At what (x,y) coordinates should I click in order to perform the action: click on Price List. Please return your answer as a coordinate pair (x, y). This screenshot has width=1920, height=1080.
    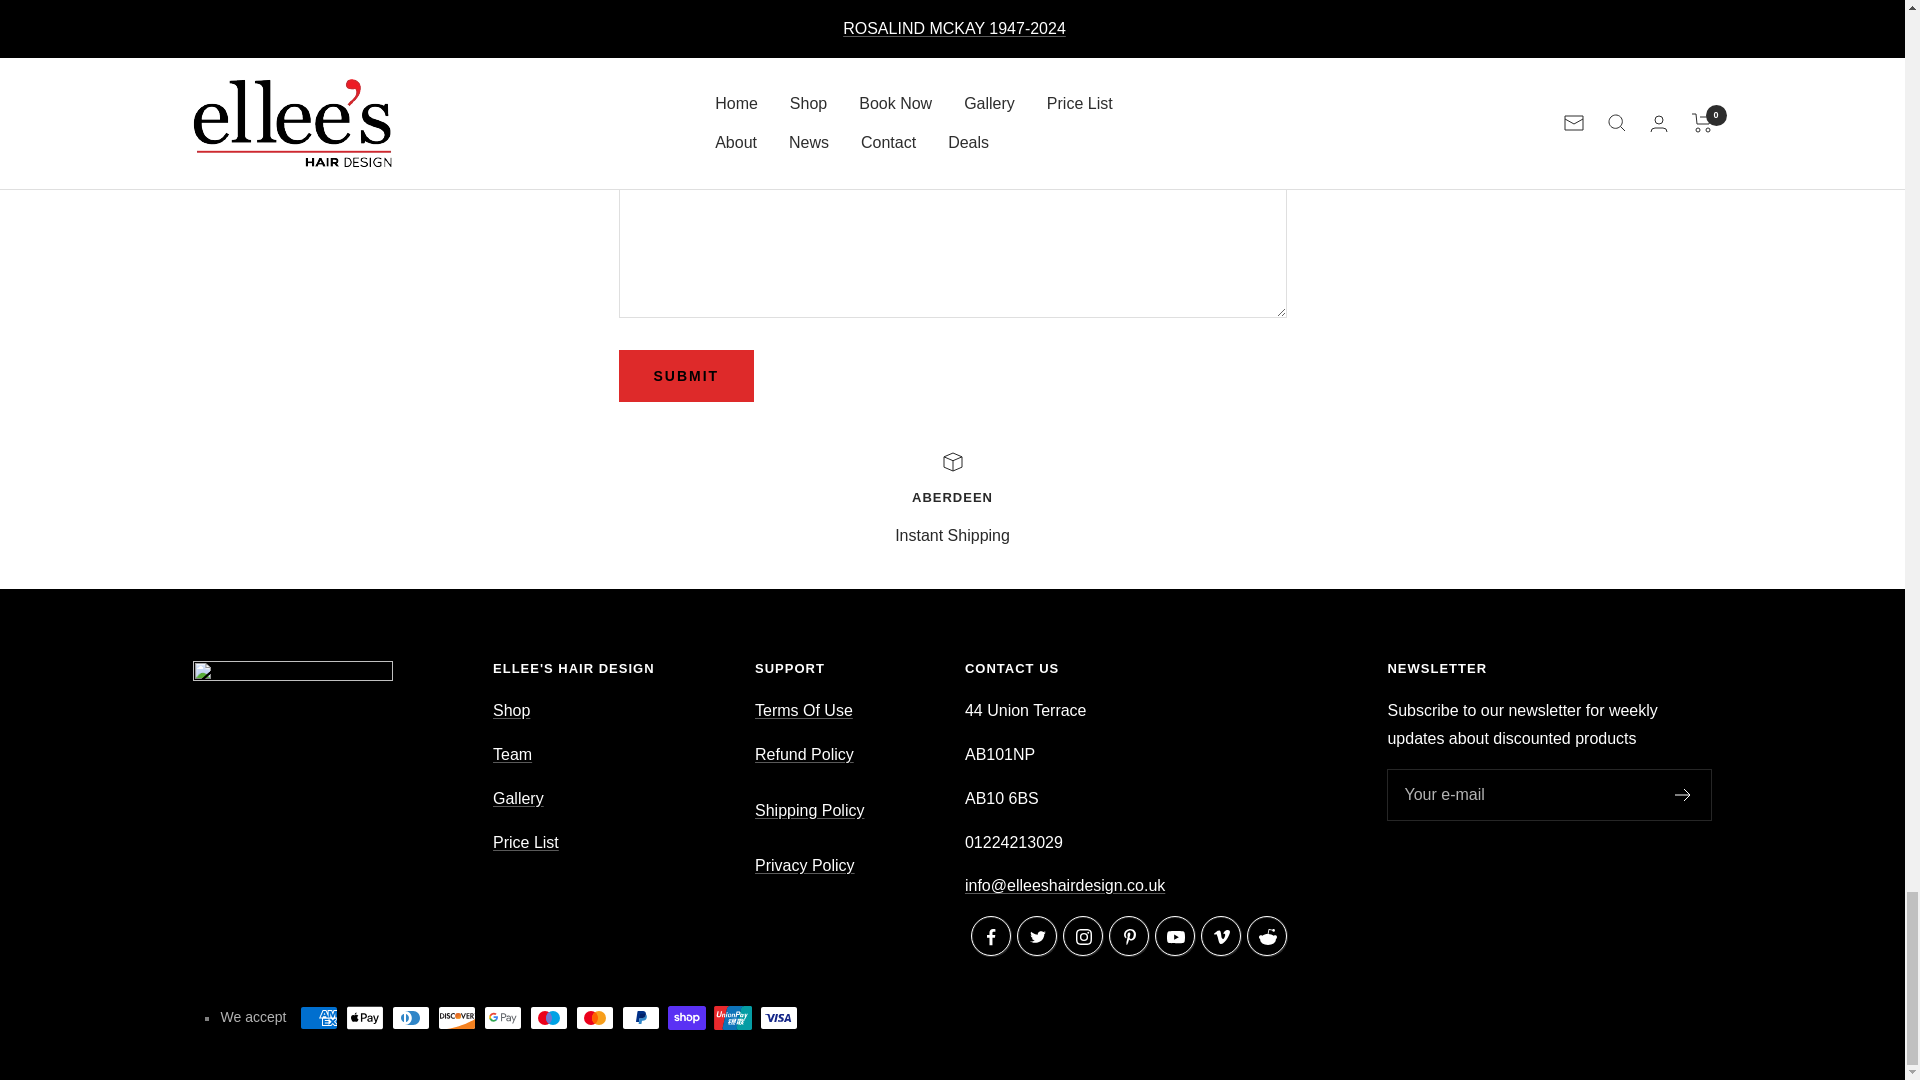
    Looking at the image, I should click on (526, 842).